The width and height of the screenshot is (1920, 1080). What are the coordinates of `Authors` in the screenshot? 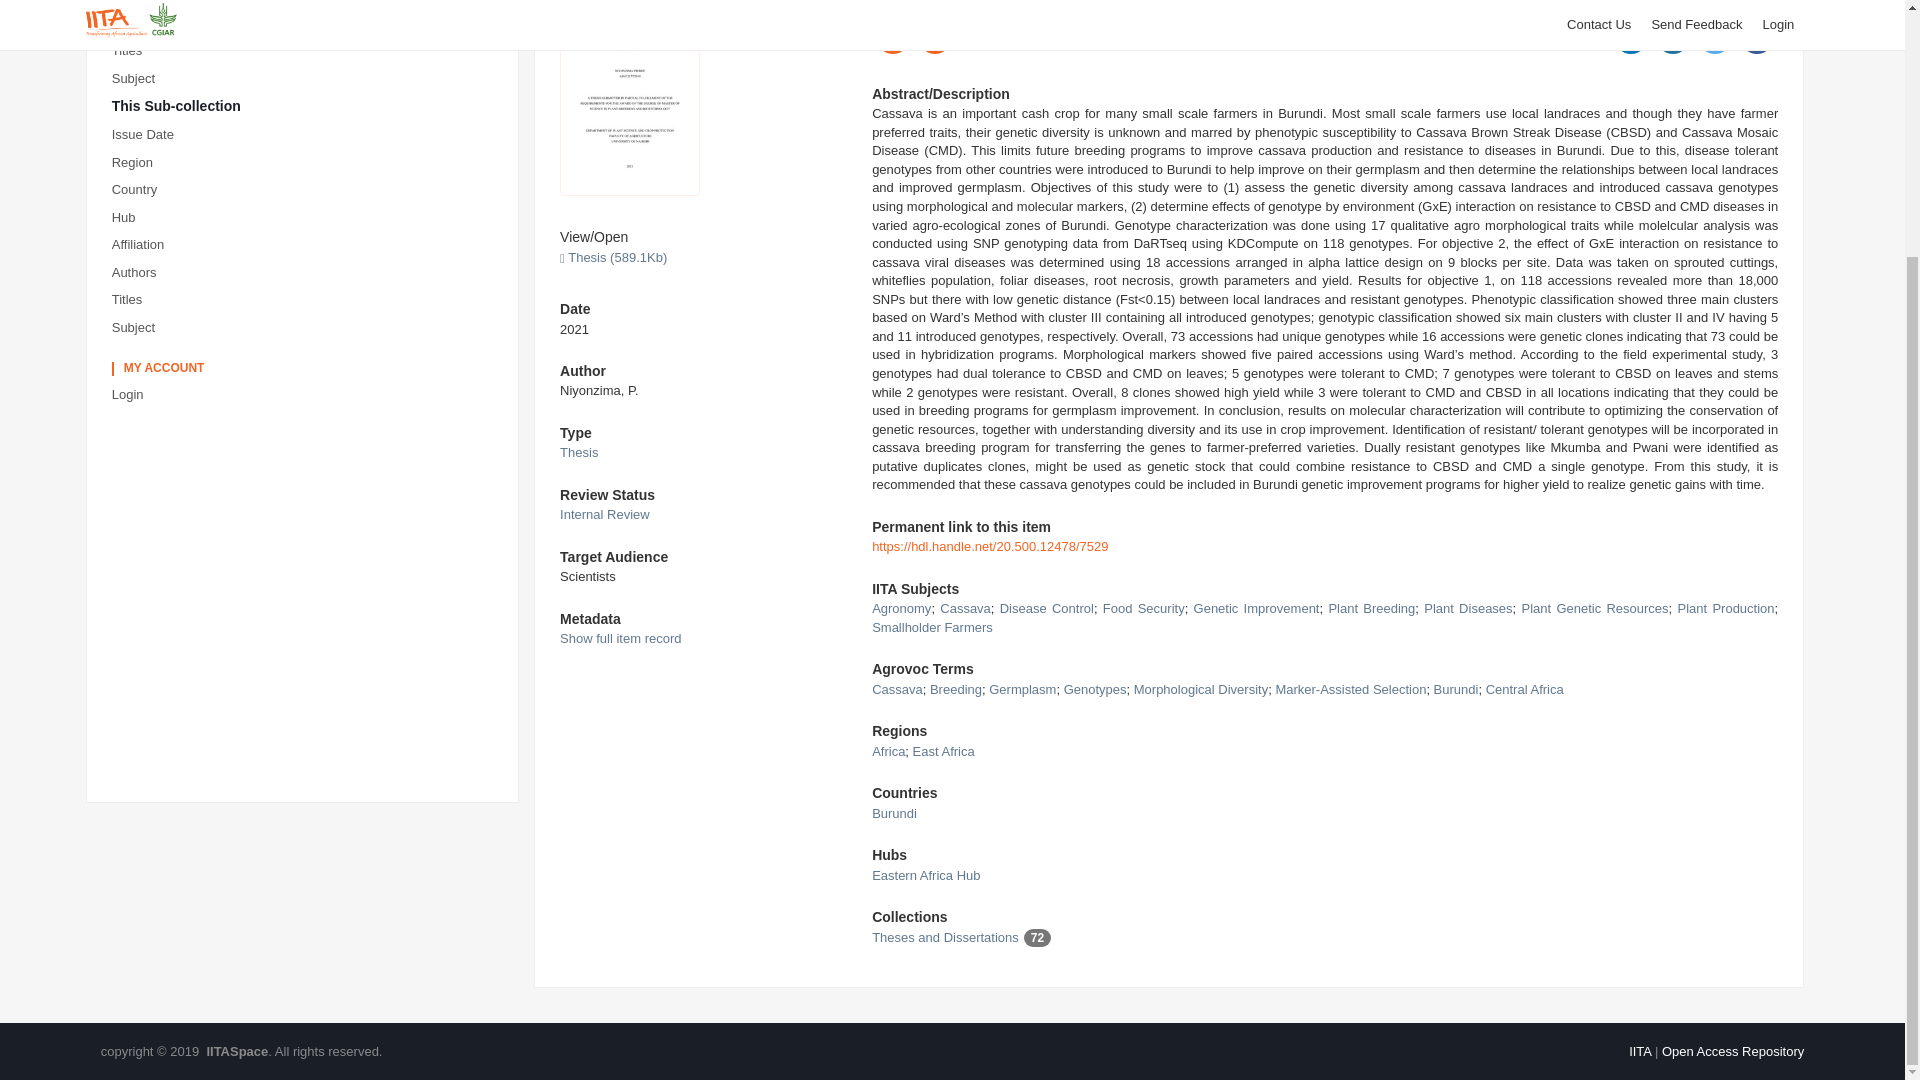 It's located at (306, 274).